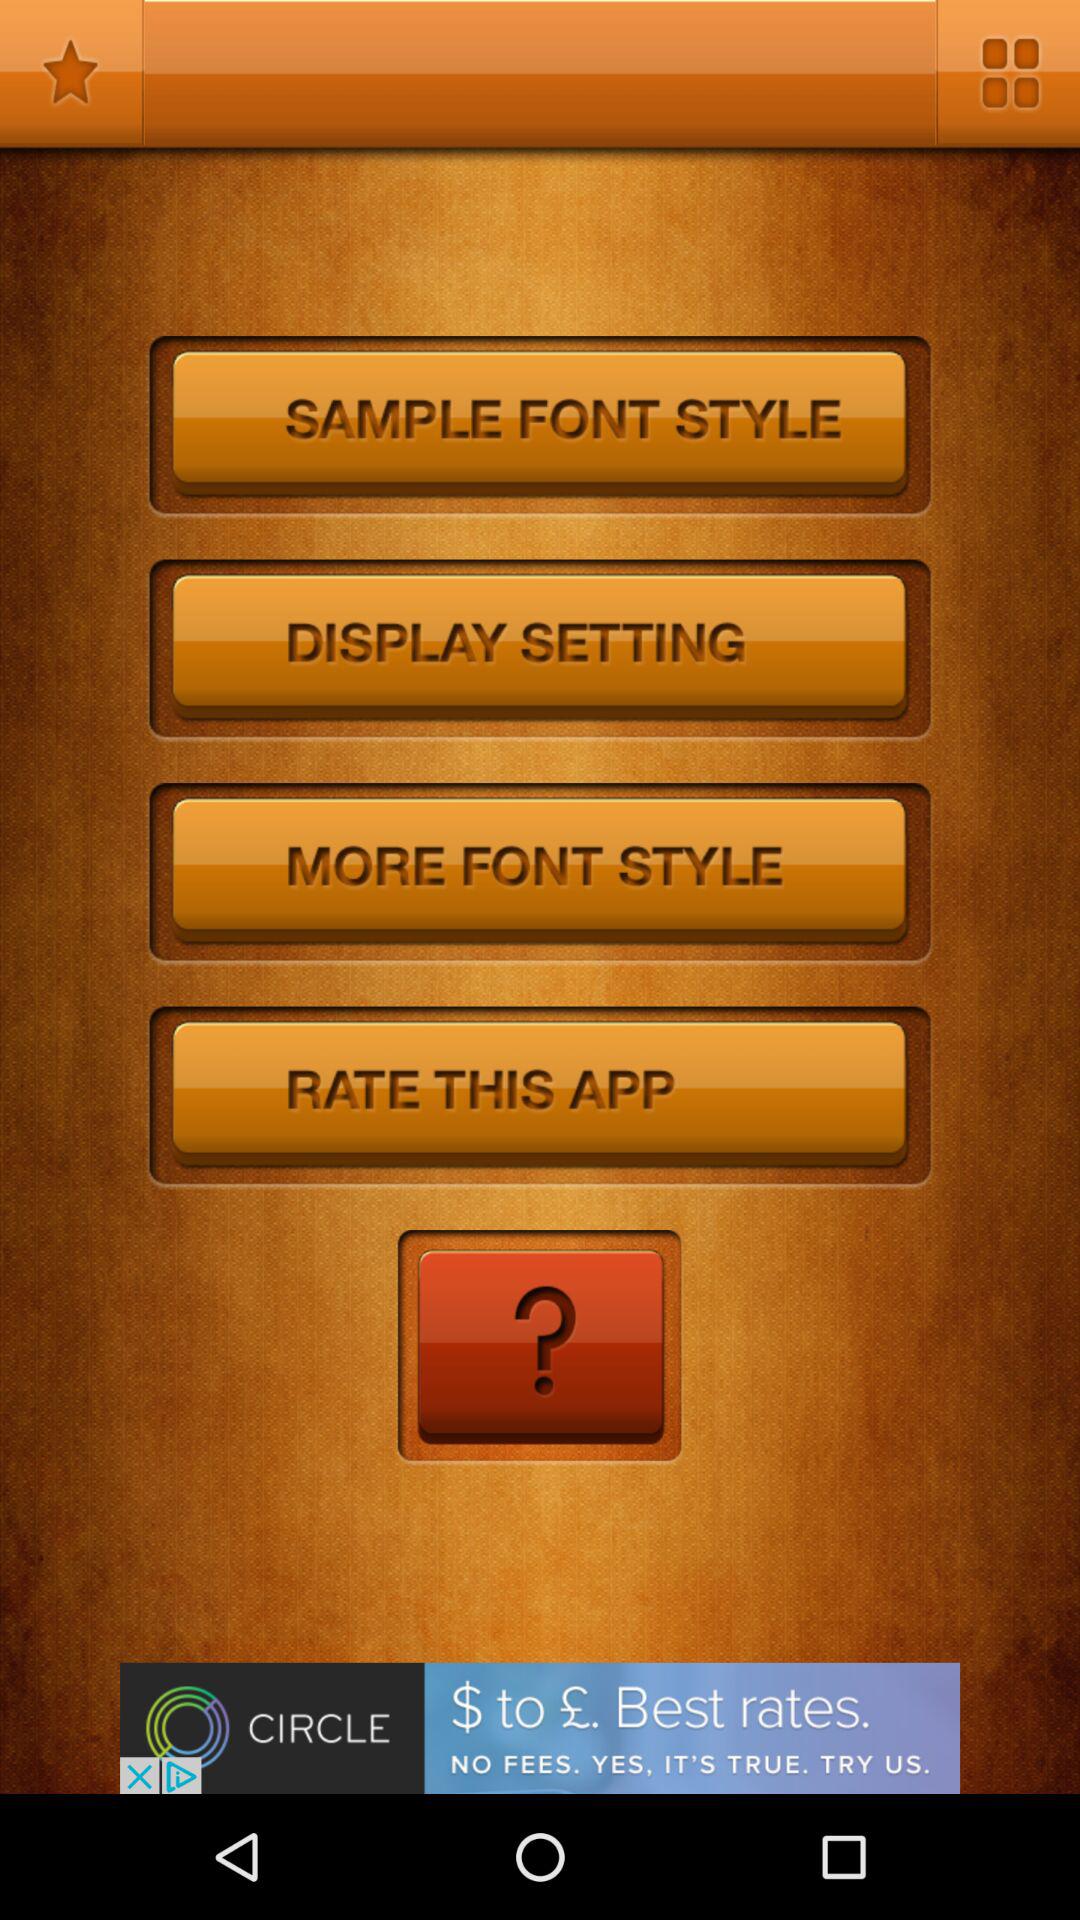 This screenshot has width=1080, height=1920. Describe the element at coordinates (540, 428) in the screenshot. I see `sample font style button` at that location.